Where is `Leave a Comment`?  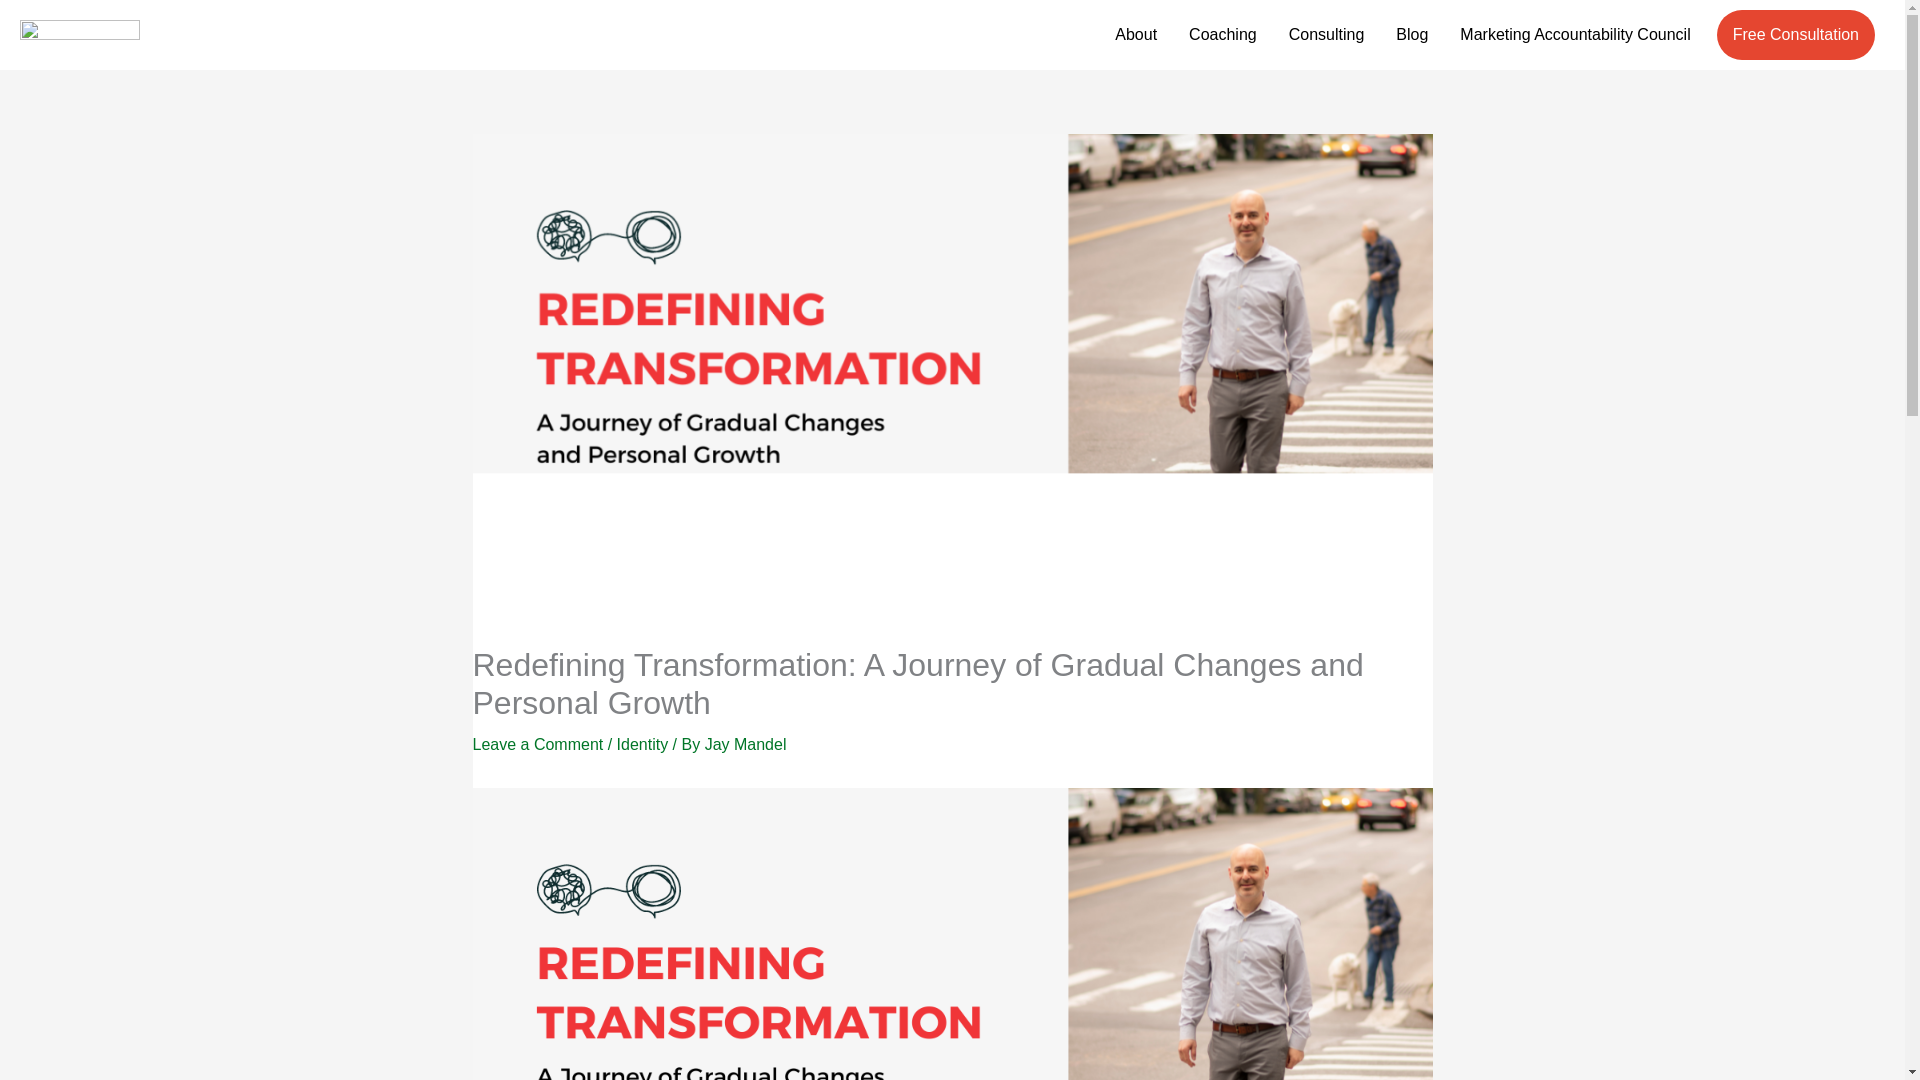
Leave a Comment is located at coordinates (537, 744).